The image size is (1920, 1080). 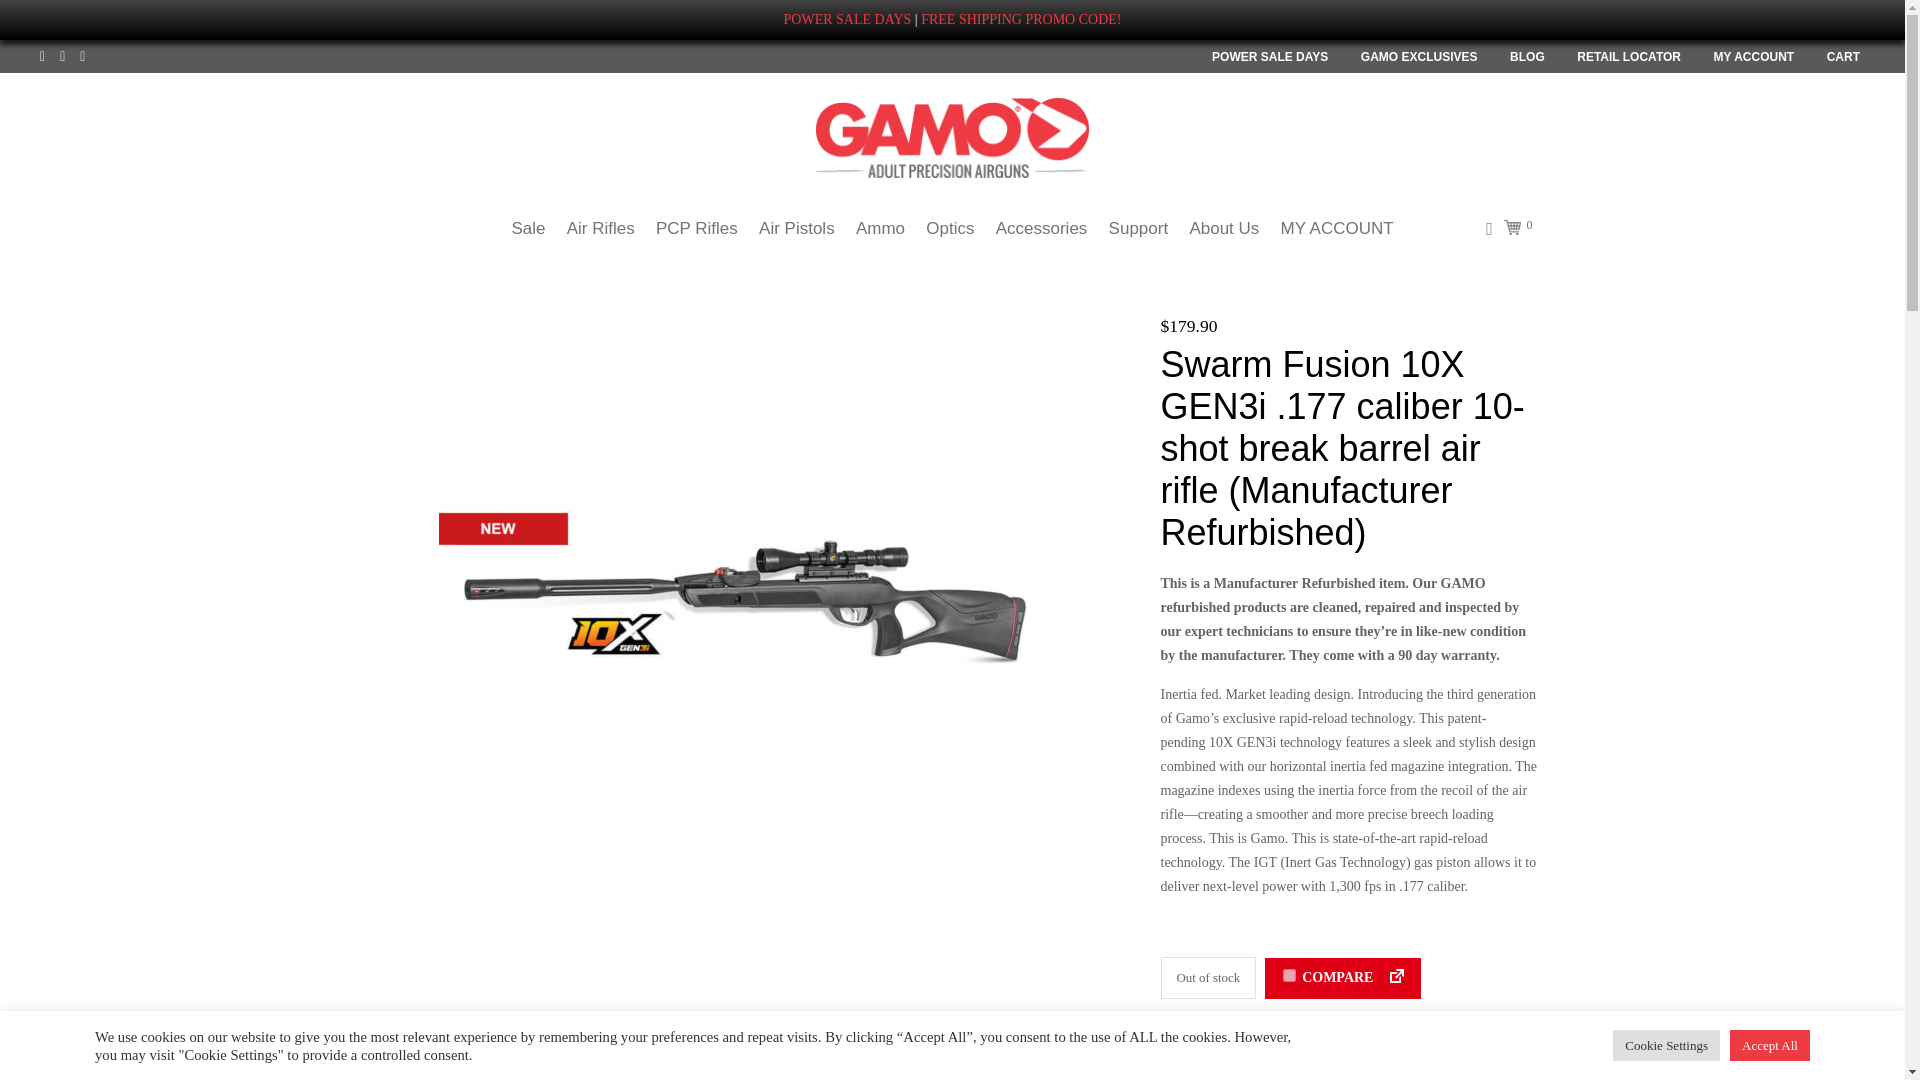 What do you see at coordinates (1527, 56) in the screenshot?
I see `BLOG` at bounding box center [1527, 56].